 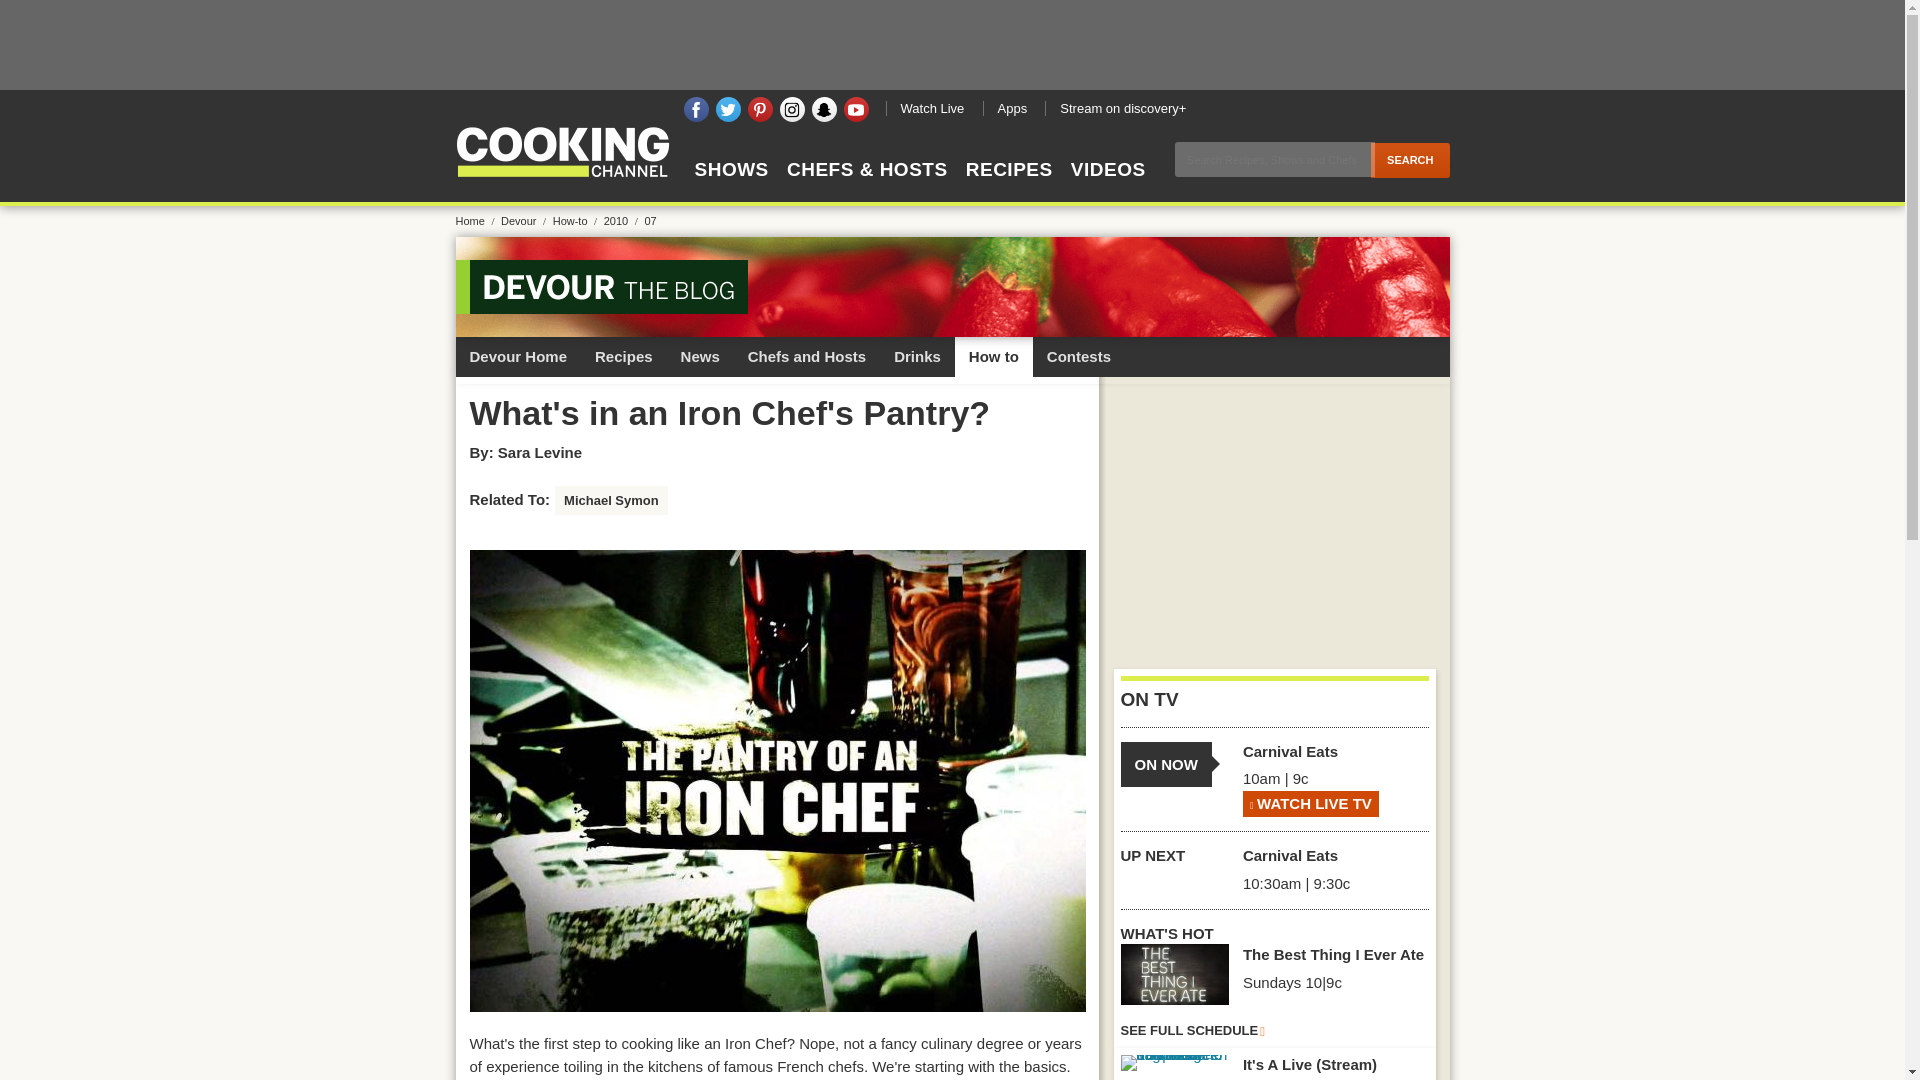 What do you see at coordinates (650, 220) in the screenshot?
I see `07` at bounding box center [650, 220].